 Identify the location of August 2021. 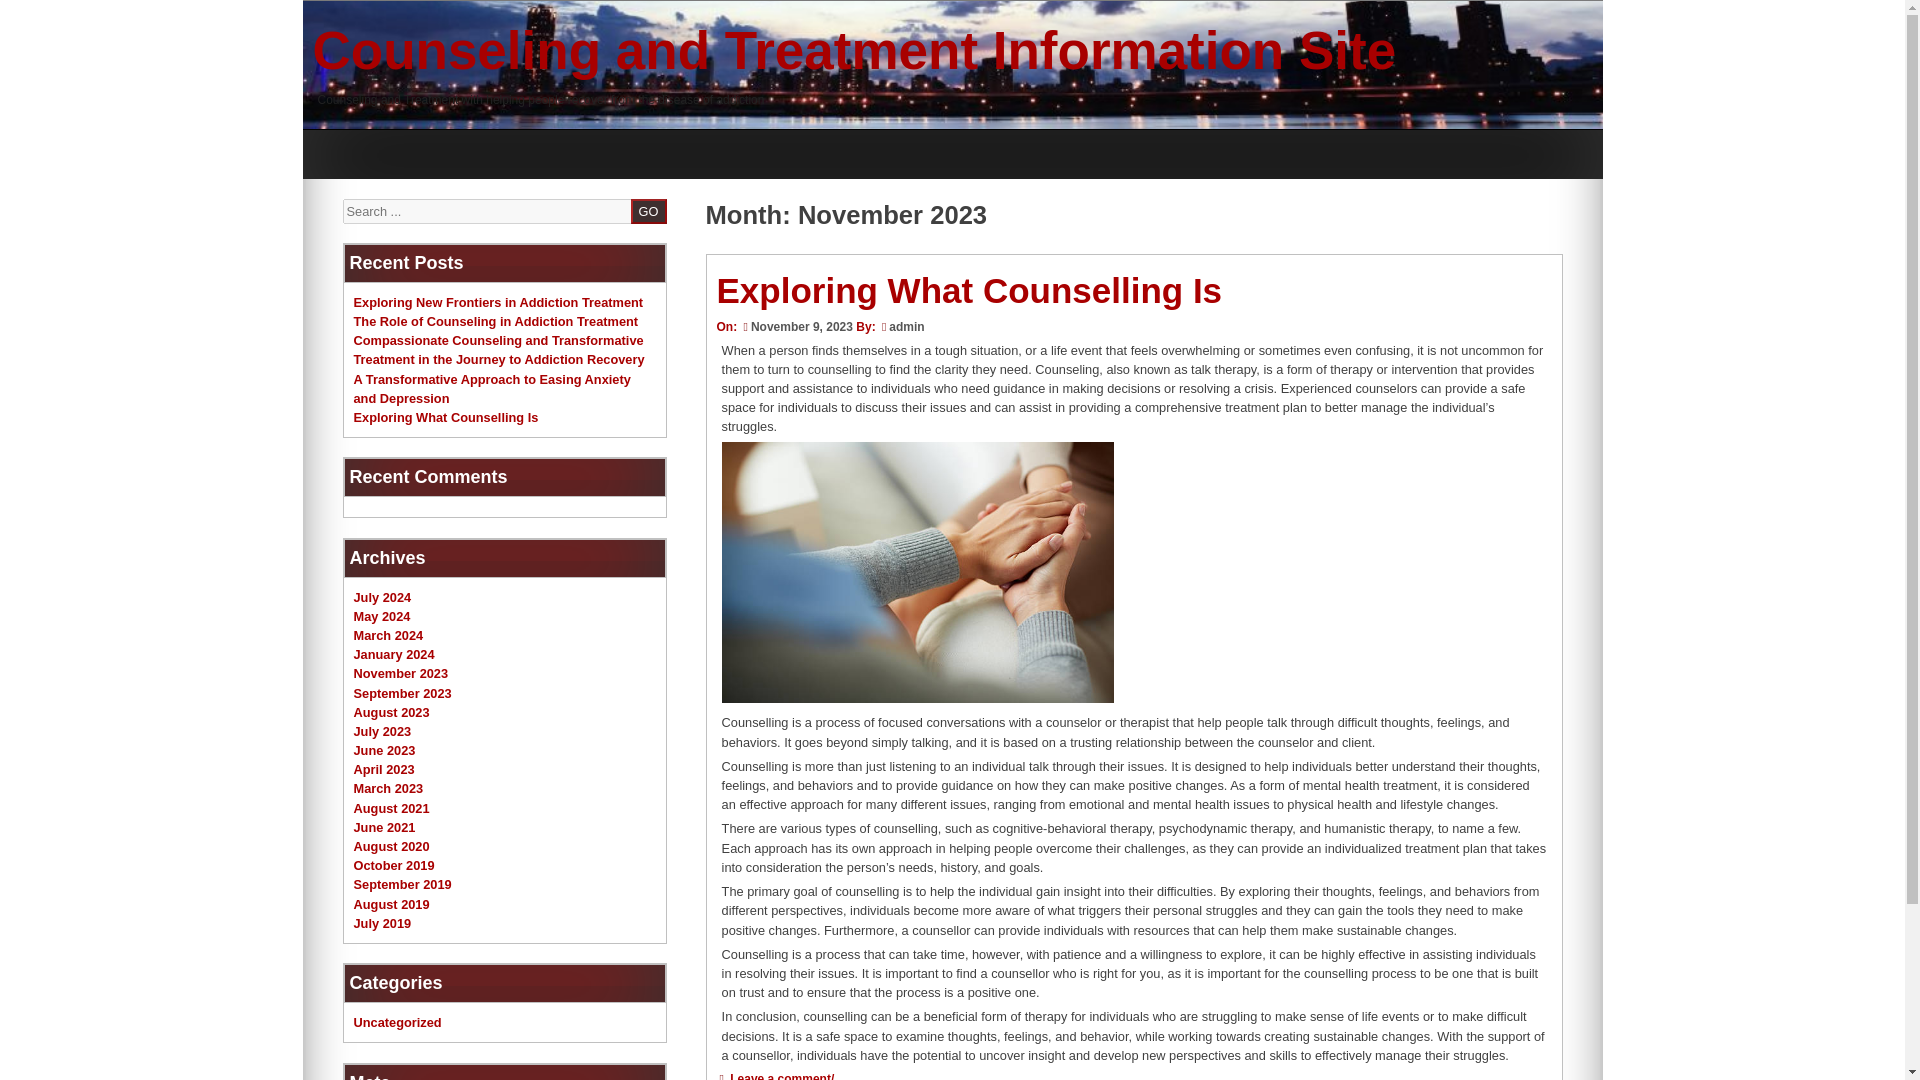
(392, 808).